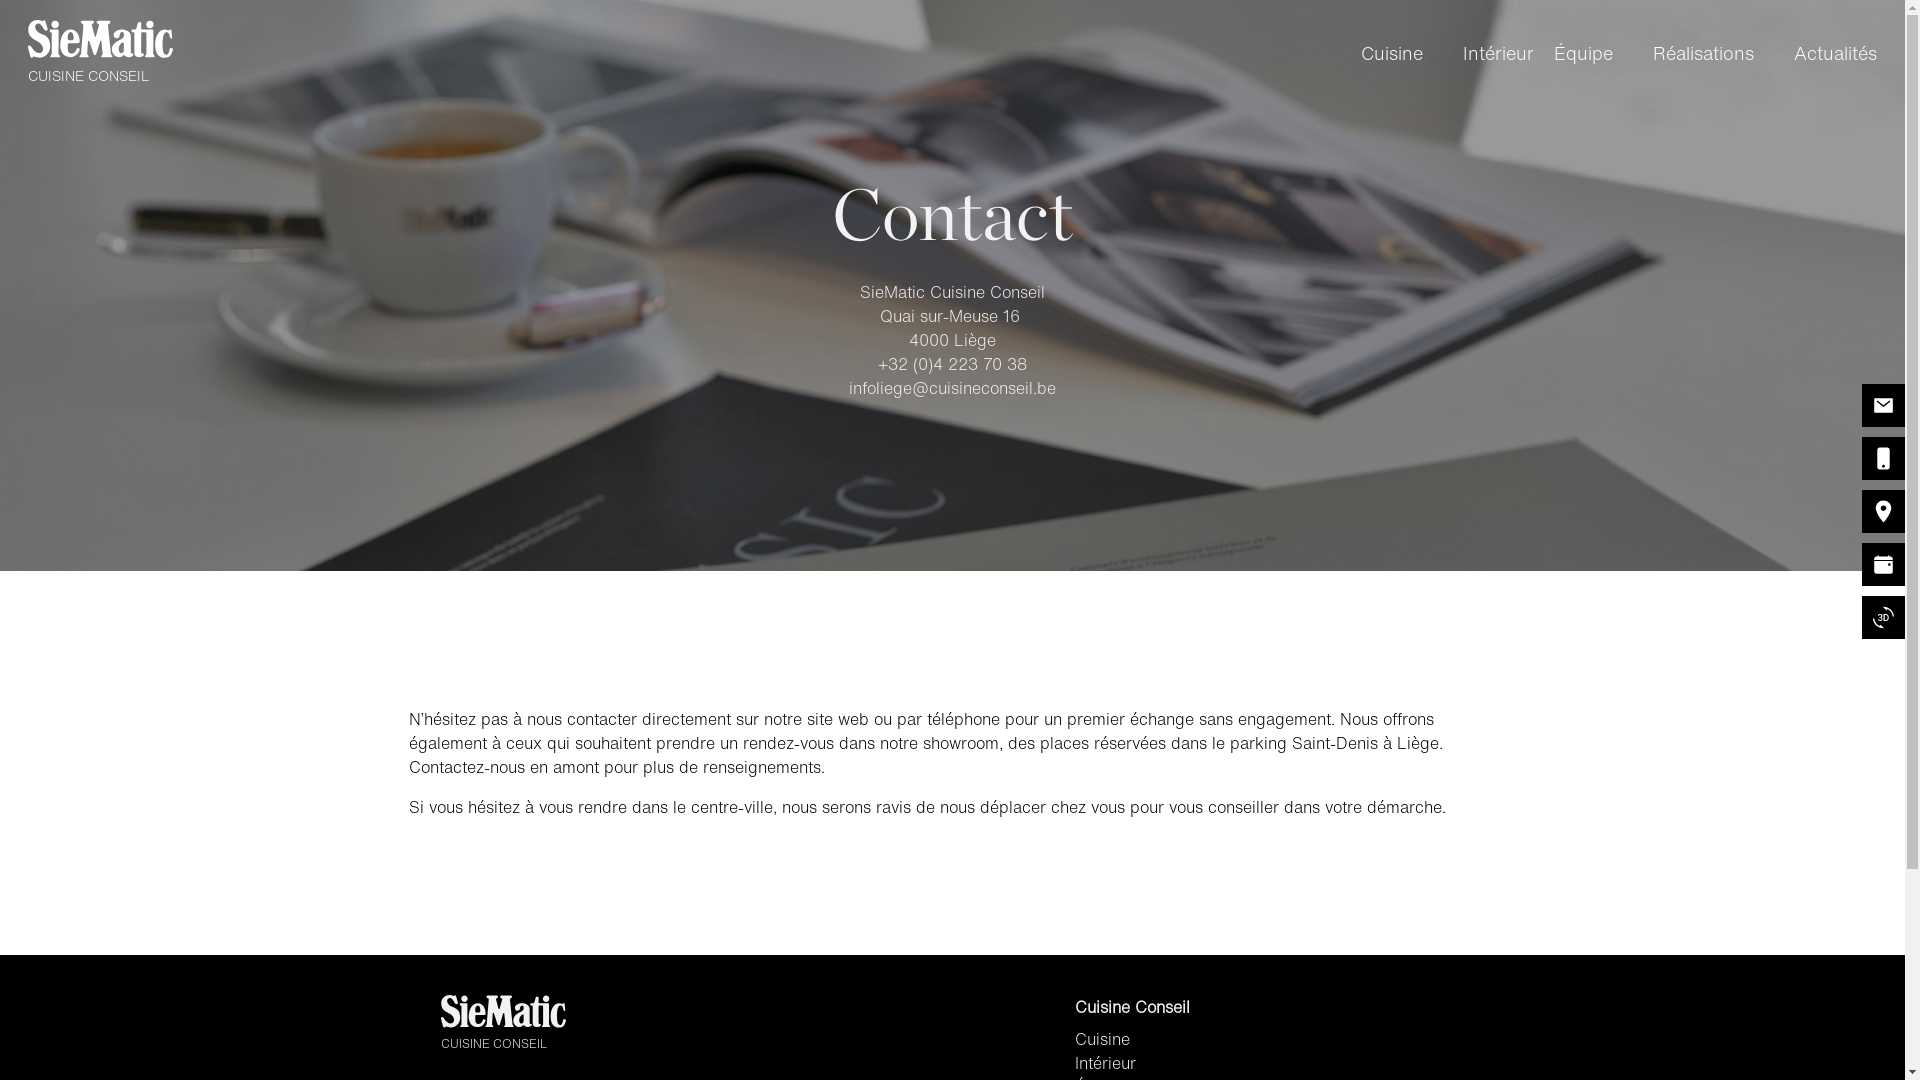 The width and height of the screenshot is (1920, 1080). What do you see at coordinates (502, 1024) in the screenshot?
I see `CUISINE CONSEIL` at bounding box center [502, 1024].